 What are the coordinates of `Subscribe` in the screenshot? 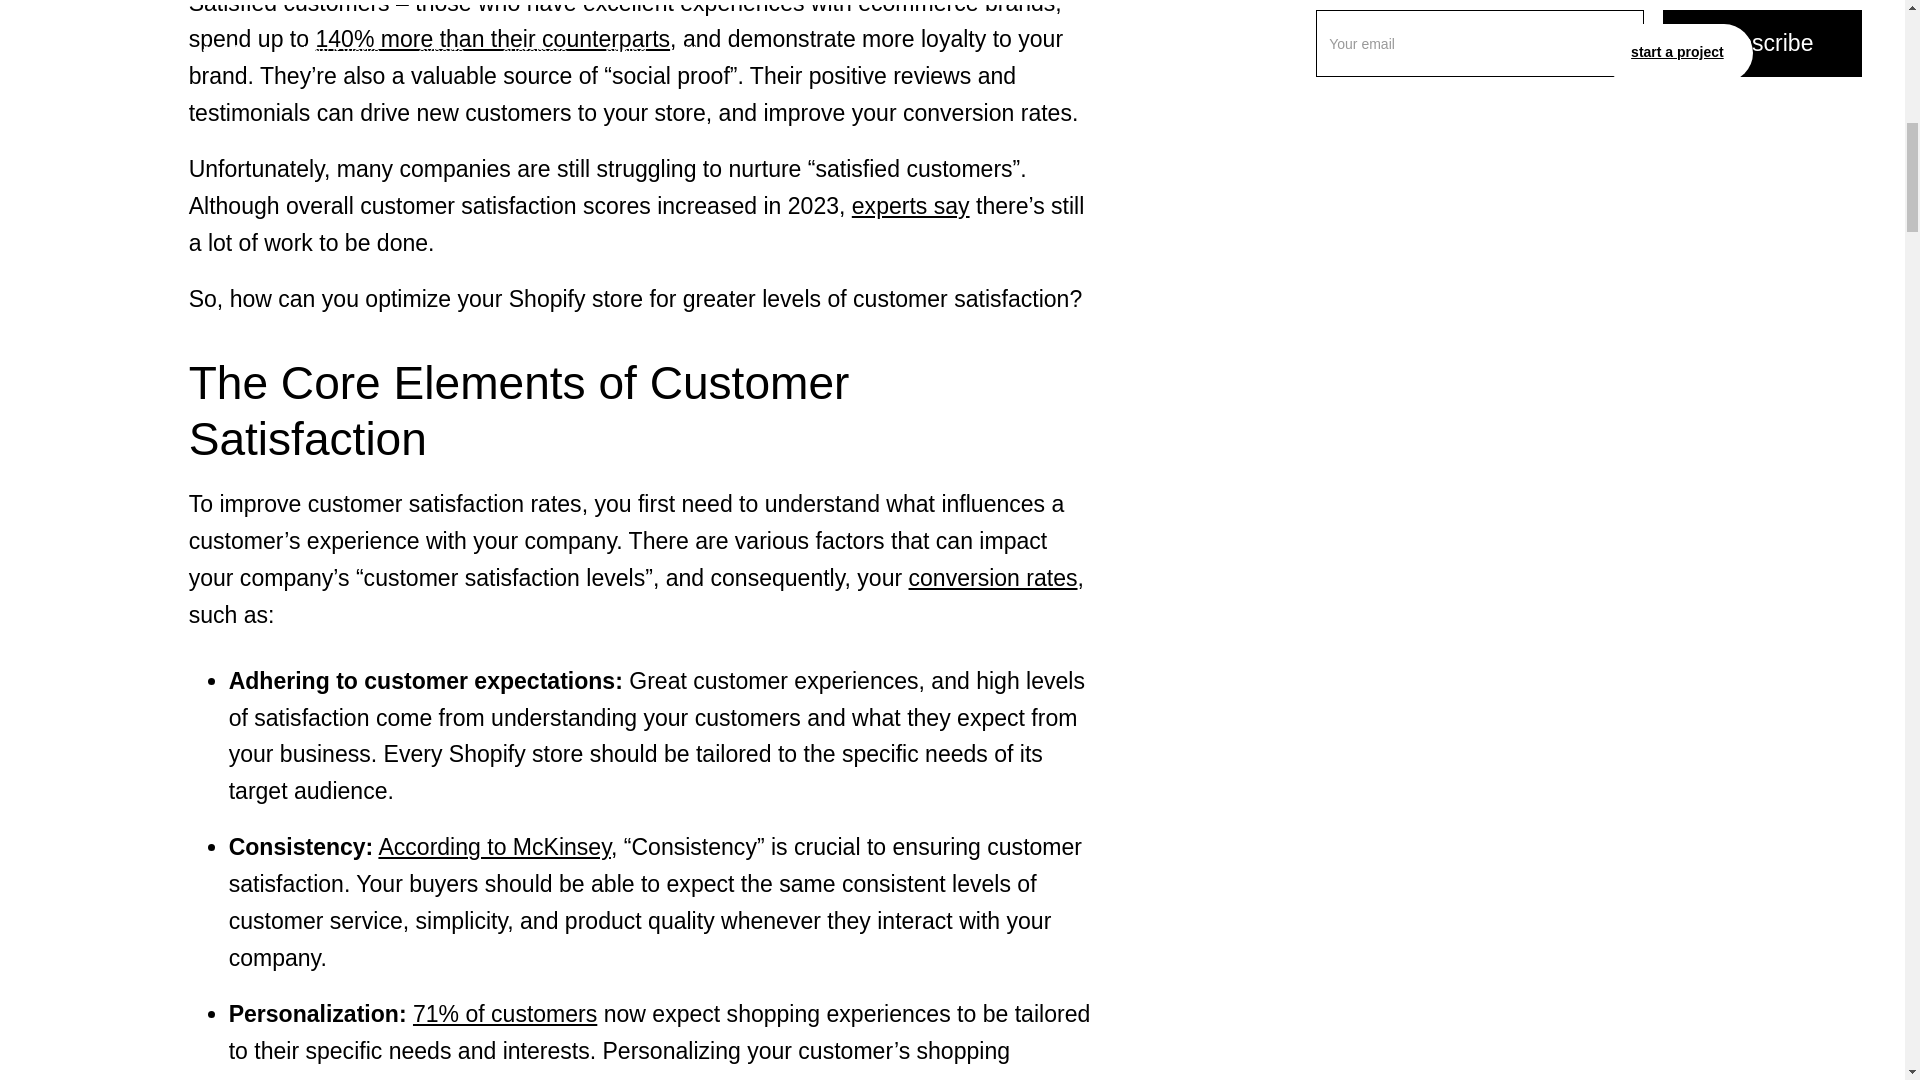 It's located at (1762, 42).